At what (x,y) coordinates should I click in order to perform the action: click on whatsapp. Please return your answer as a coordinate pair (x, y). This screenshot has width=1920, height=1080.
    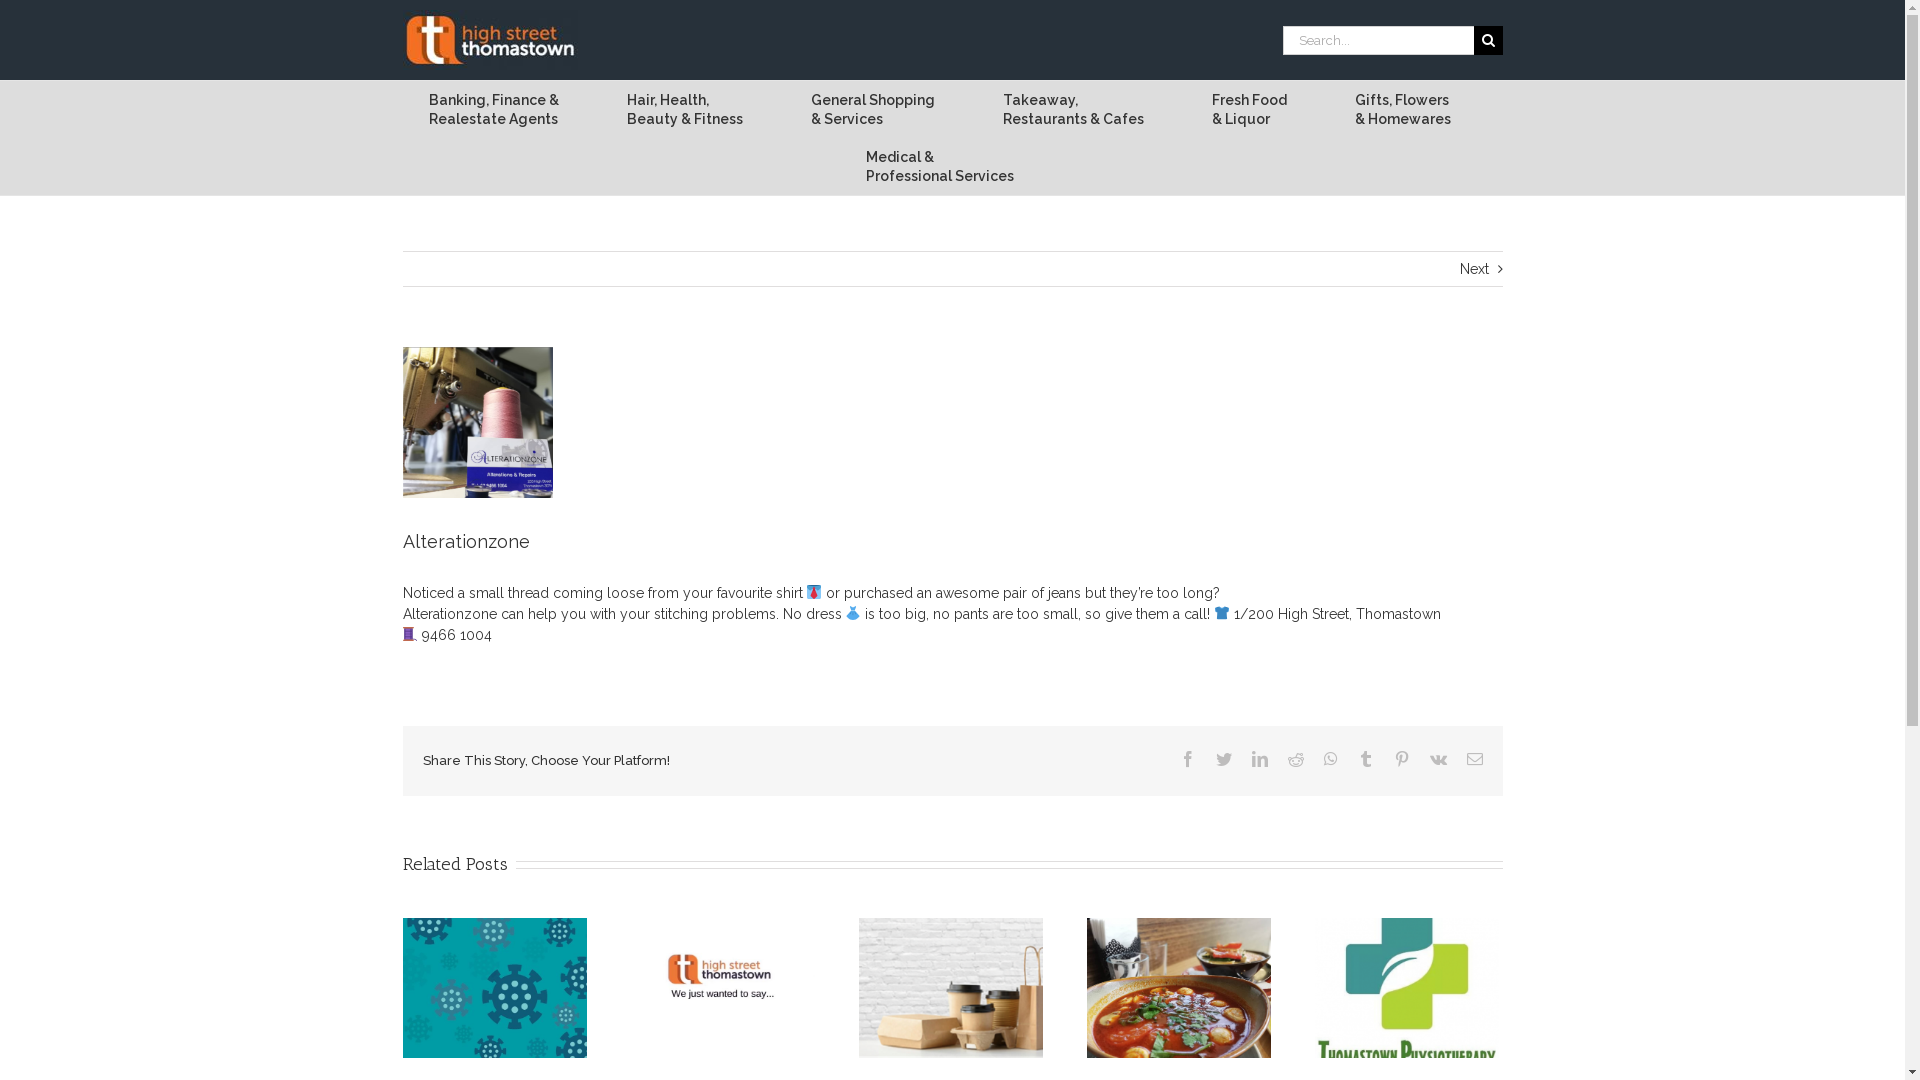
    Looking at the image, I should click on (1331, 759).